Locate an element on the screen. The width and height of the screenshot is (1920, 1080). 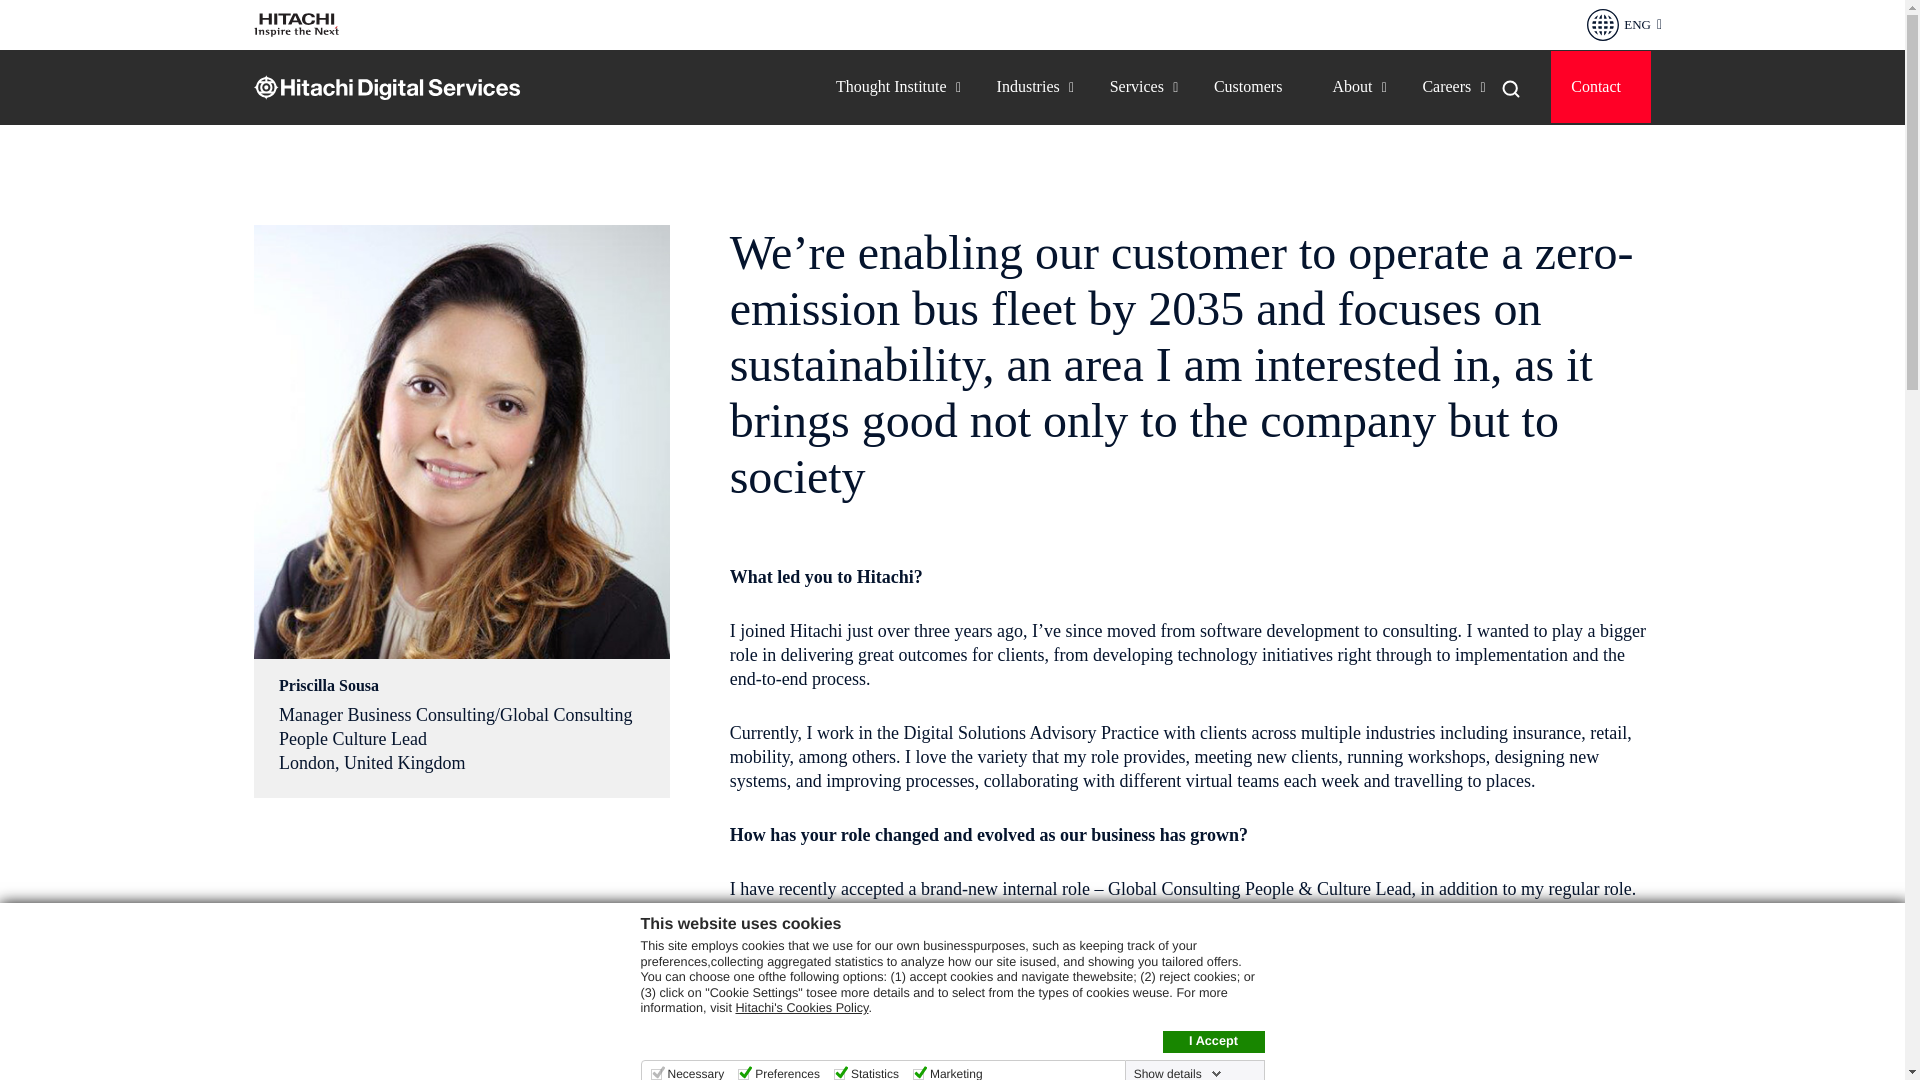
I Accept is located at coordinates (1212, 1042).